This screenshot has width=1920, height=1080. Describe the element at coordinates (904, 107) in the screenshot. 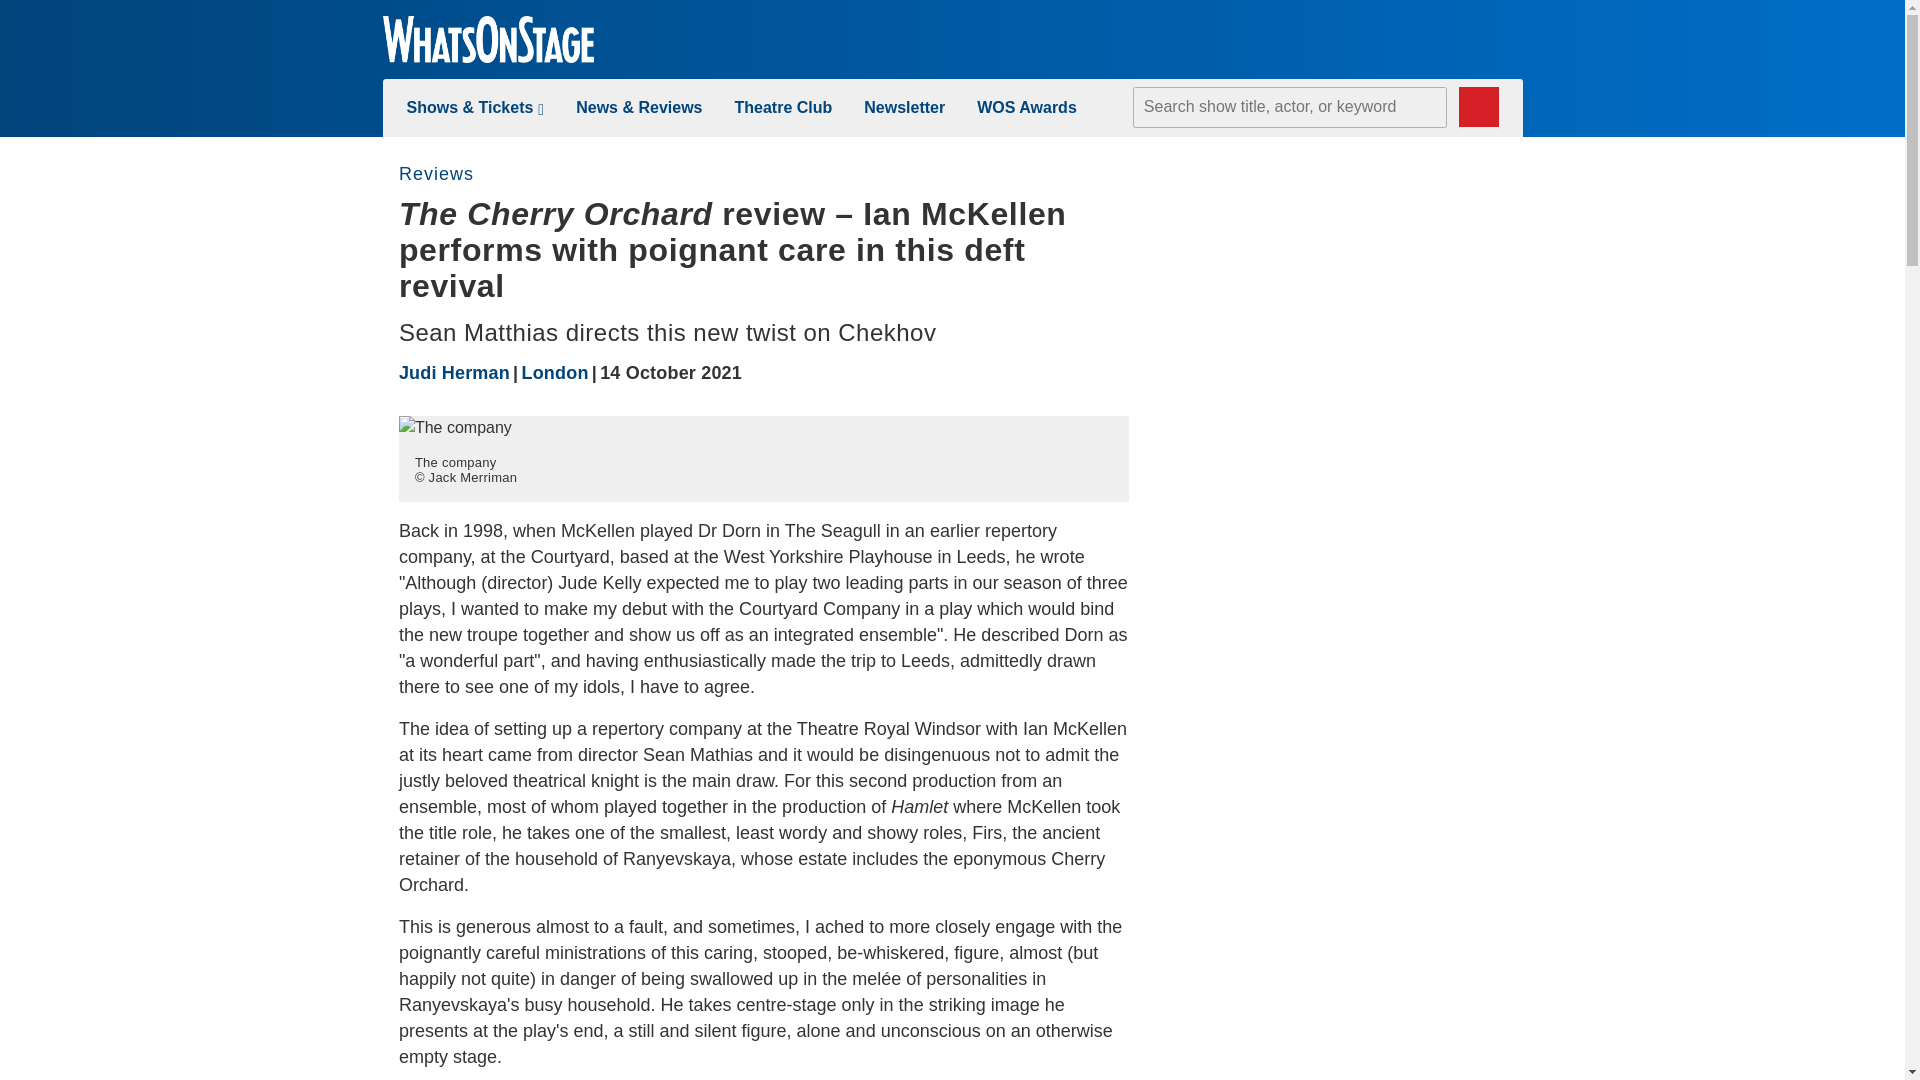

I see `Newsletter` at that location.